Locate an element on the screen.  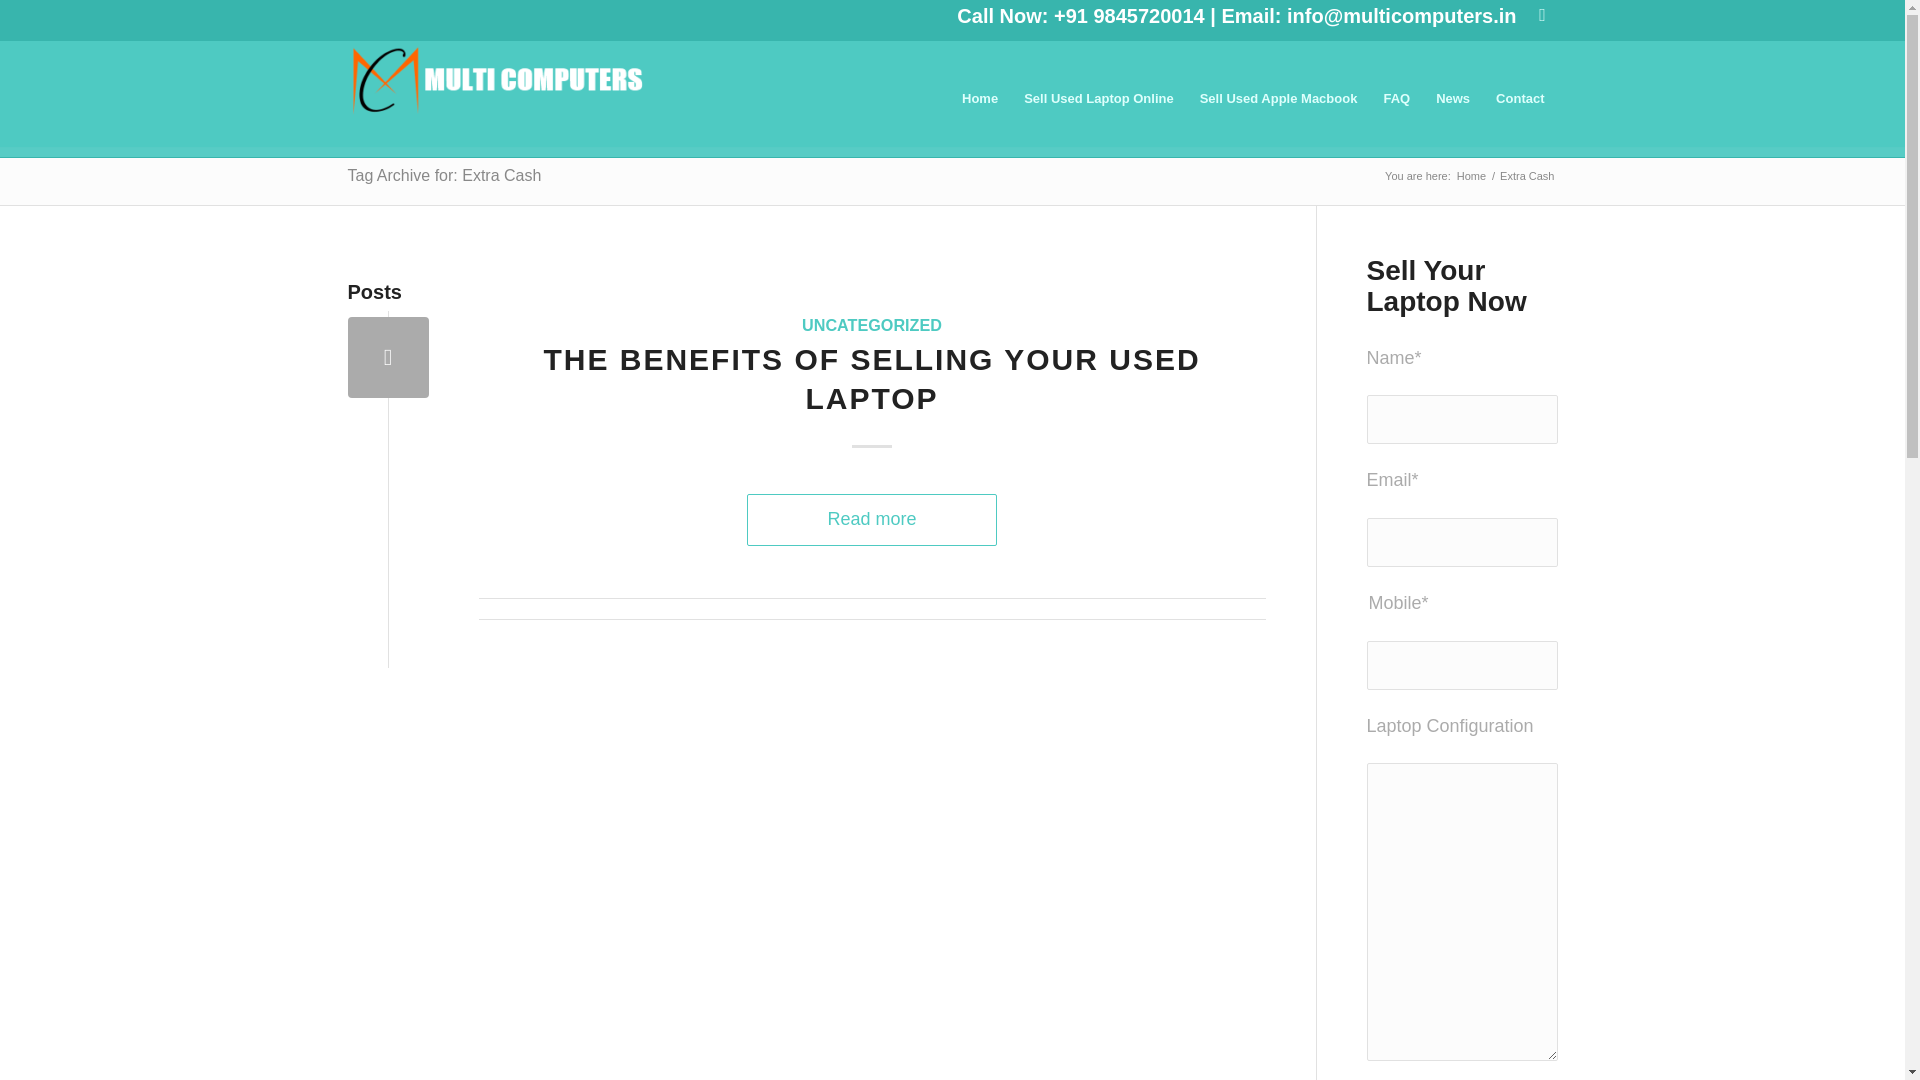
Home is located at coordinates (1471, 176).